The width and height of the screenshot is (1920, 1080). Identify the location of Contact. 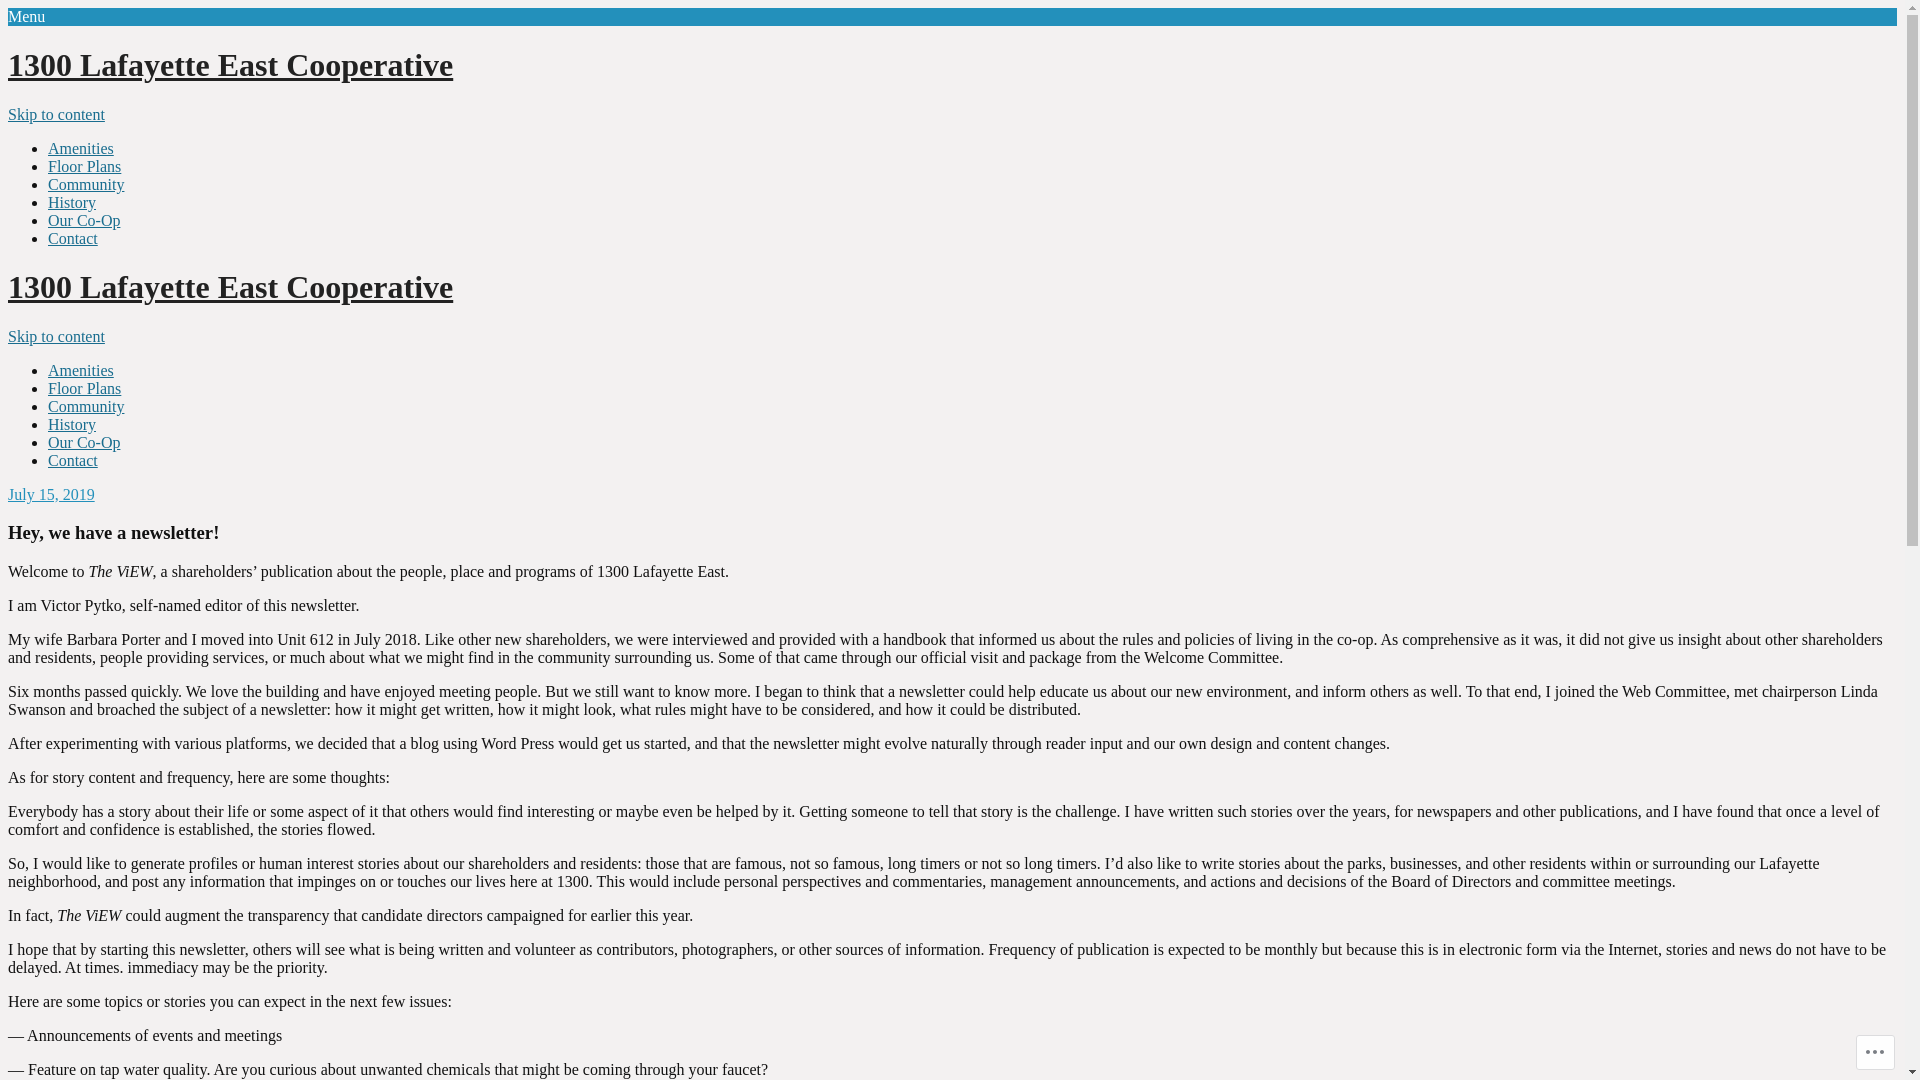
(73, 460).